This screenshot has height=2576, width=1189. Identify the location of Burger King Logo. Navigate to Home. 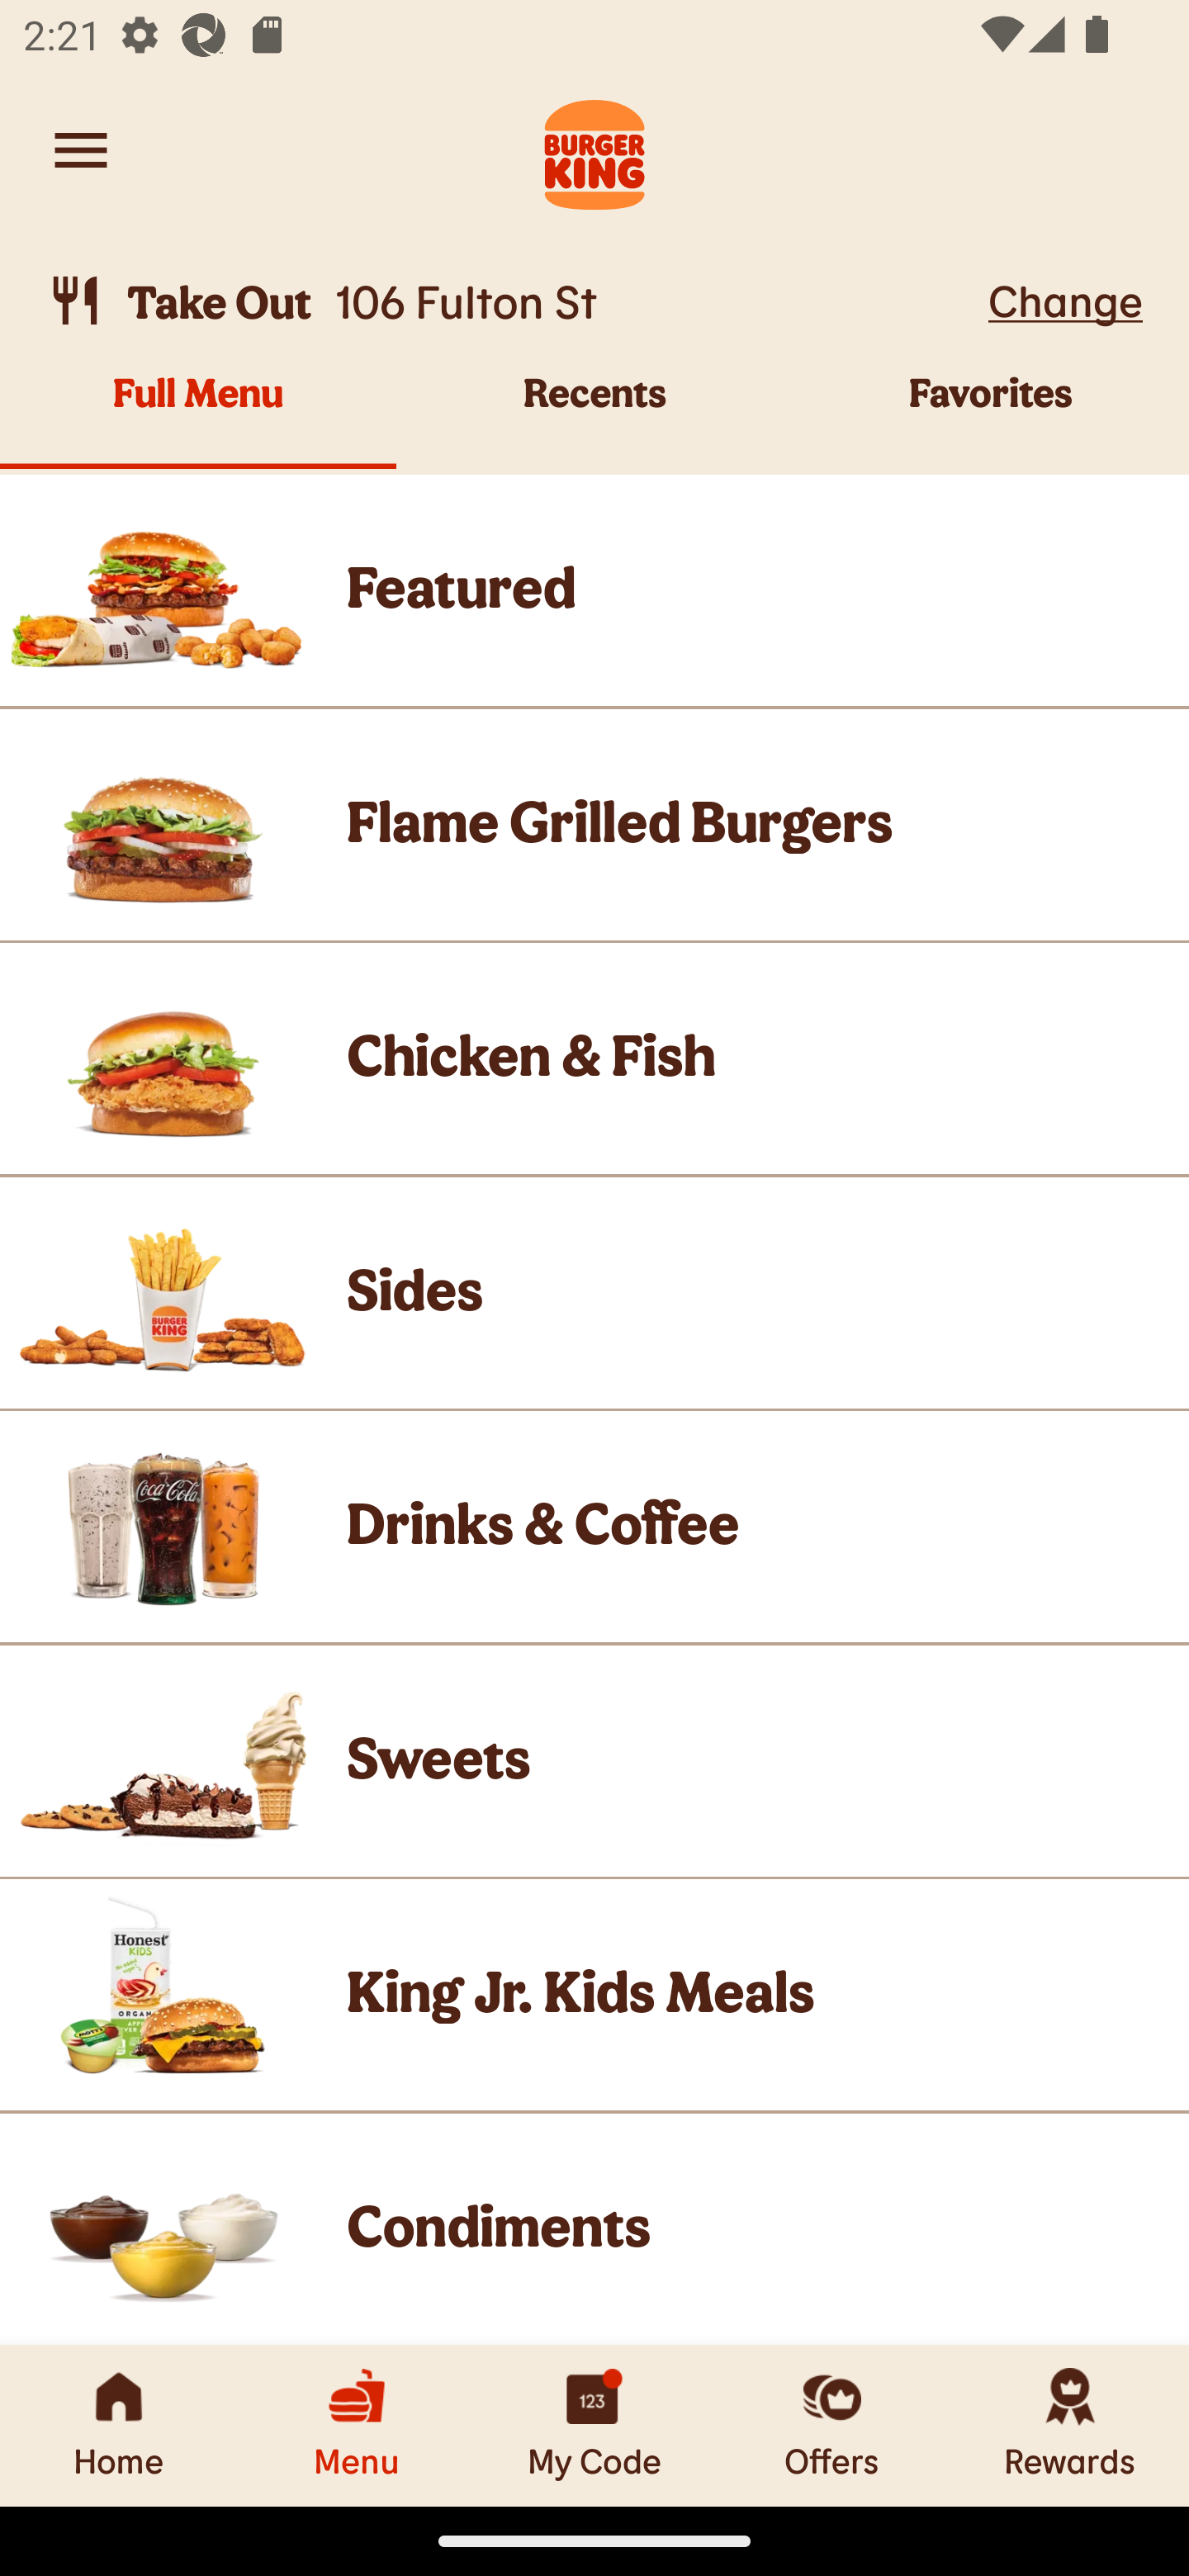
(594, 150).